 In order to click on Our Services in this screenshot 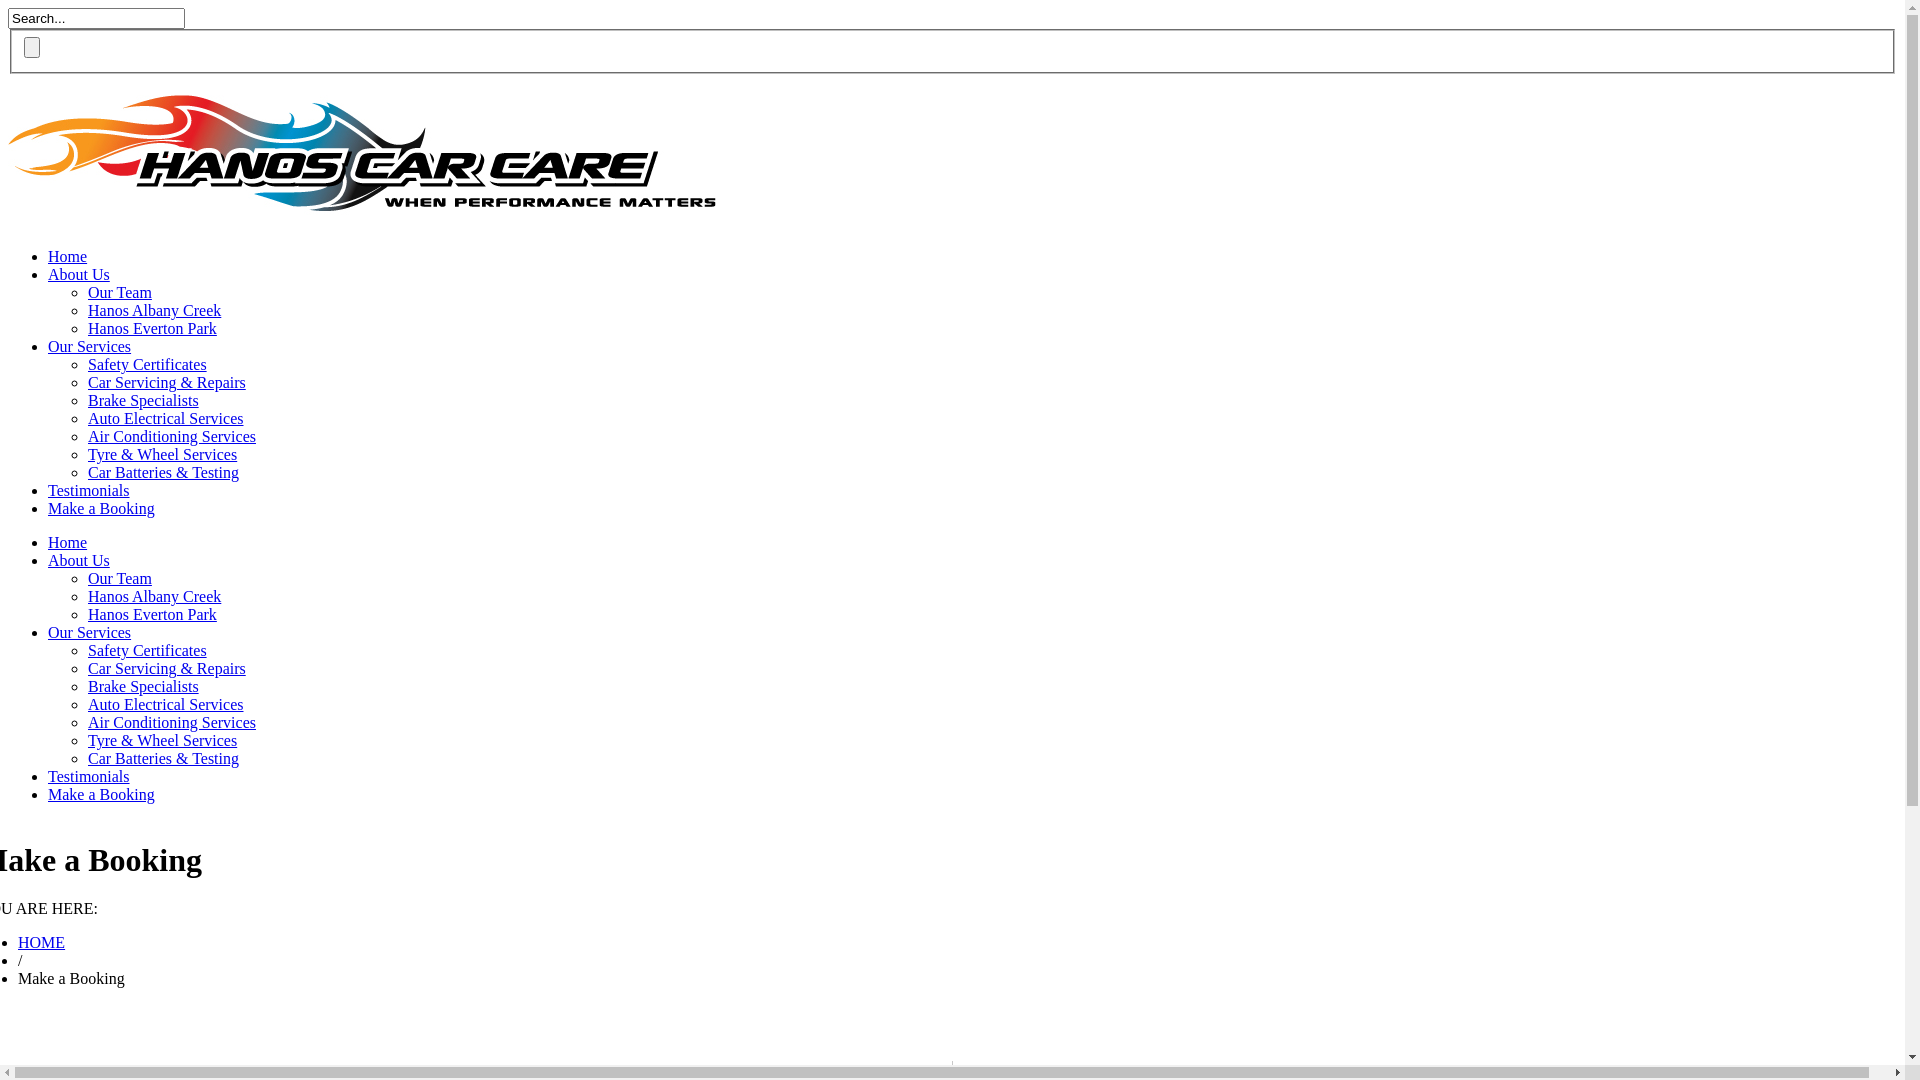, I will do `click(90, 632)`.